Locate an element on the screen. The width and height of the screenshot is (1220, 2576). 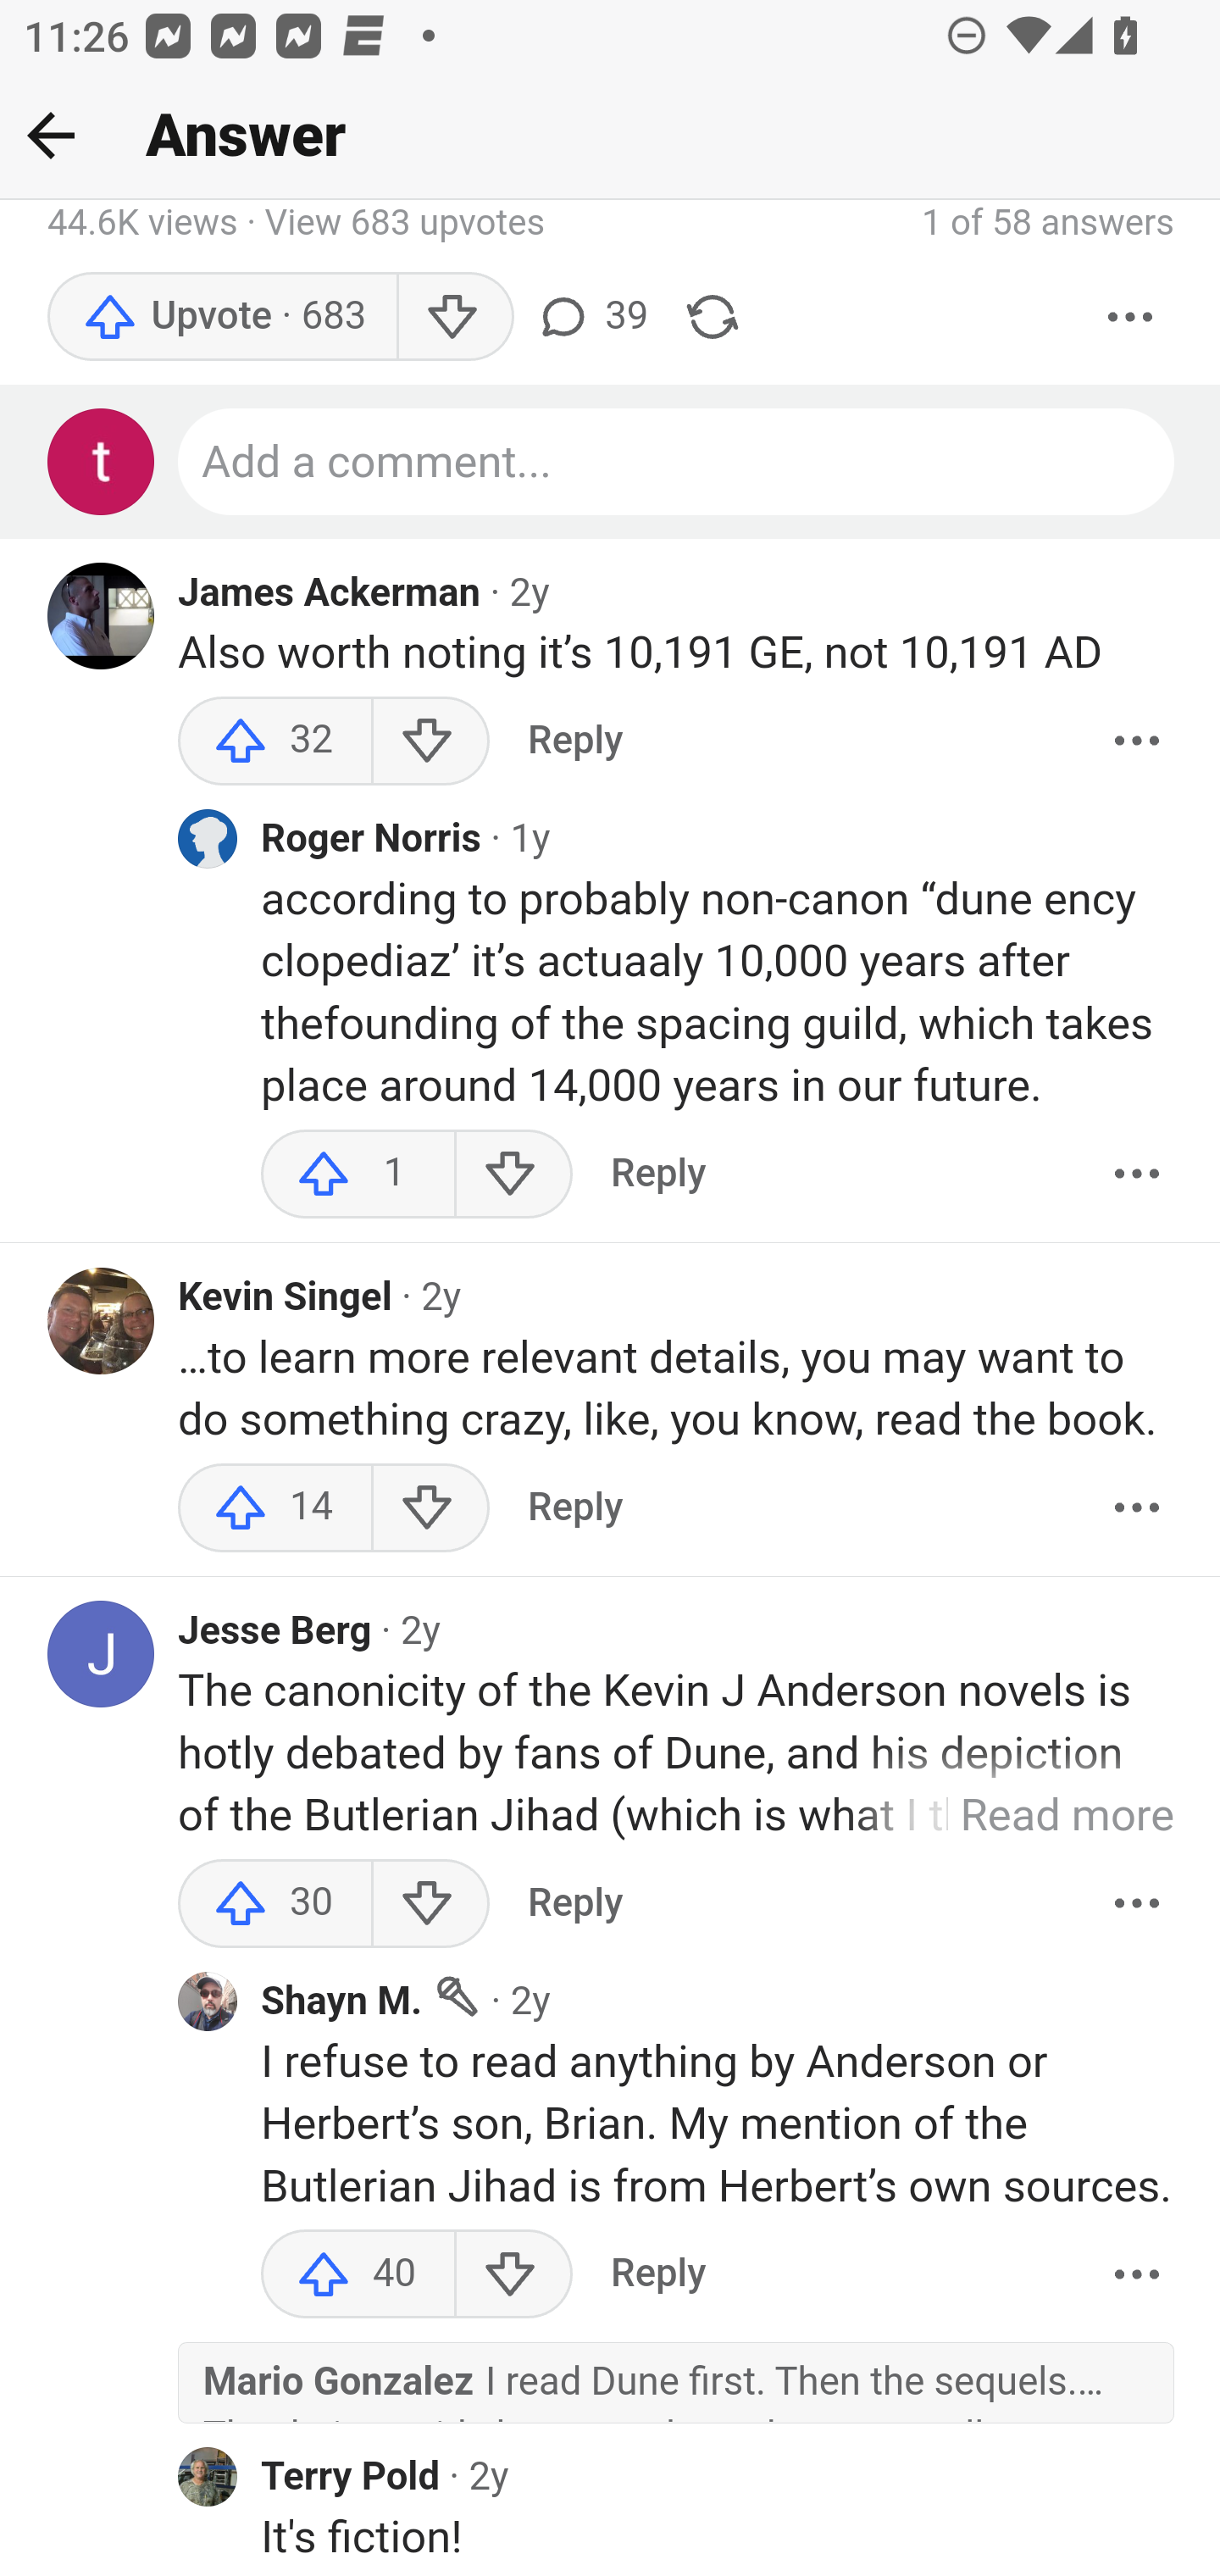
Reply is located at coordinates (657, 1174).